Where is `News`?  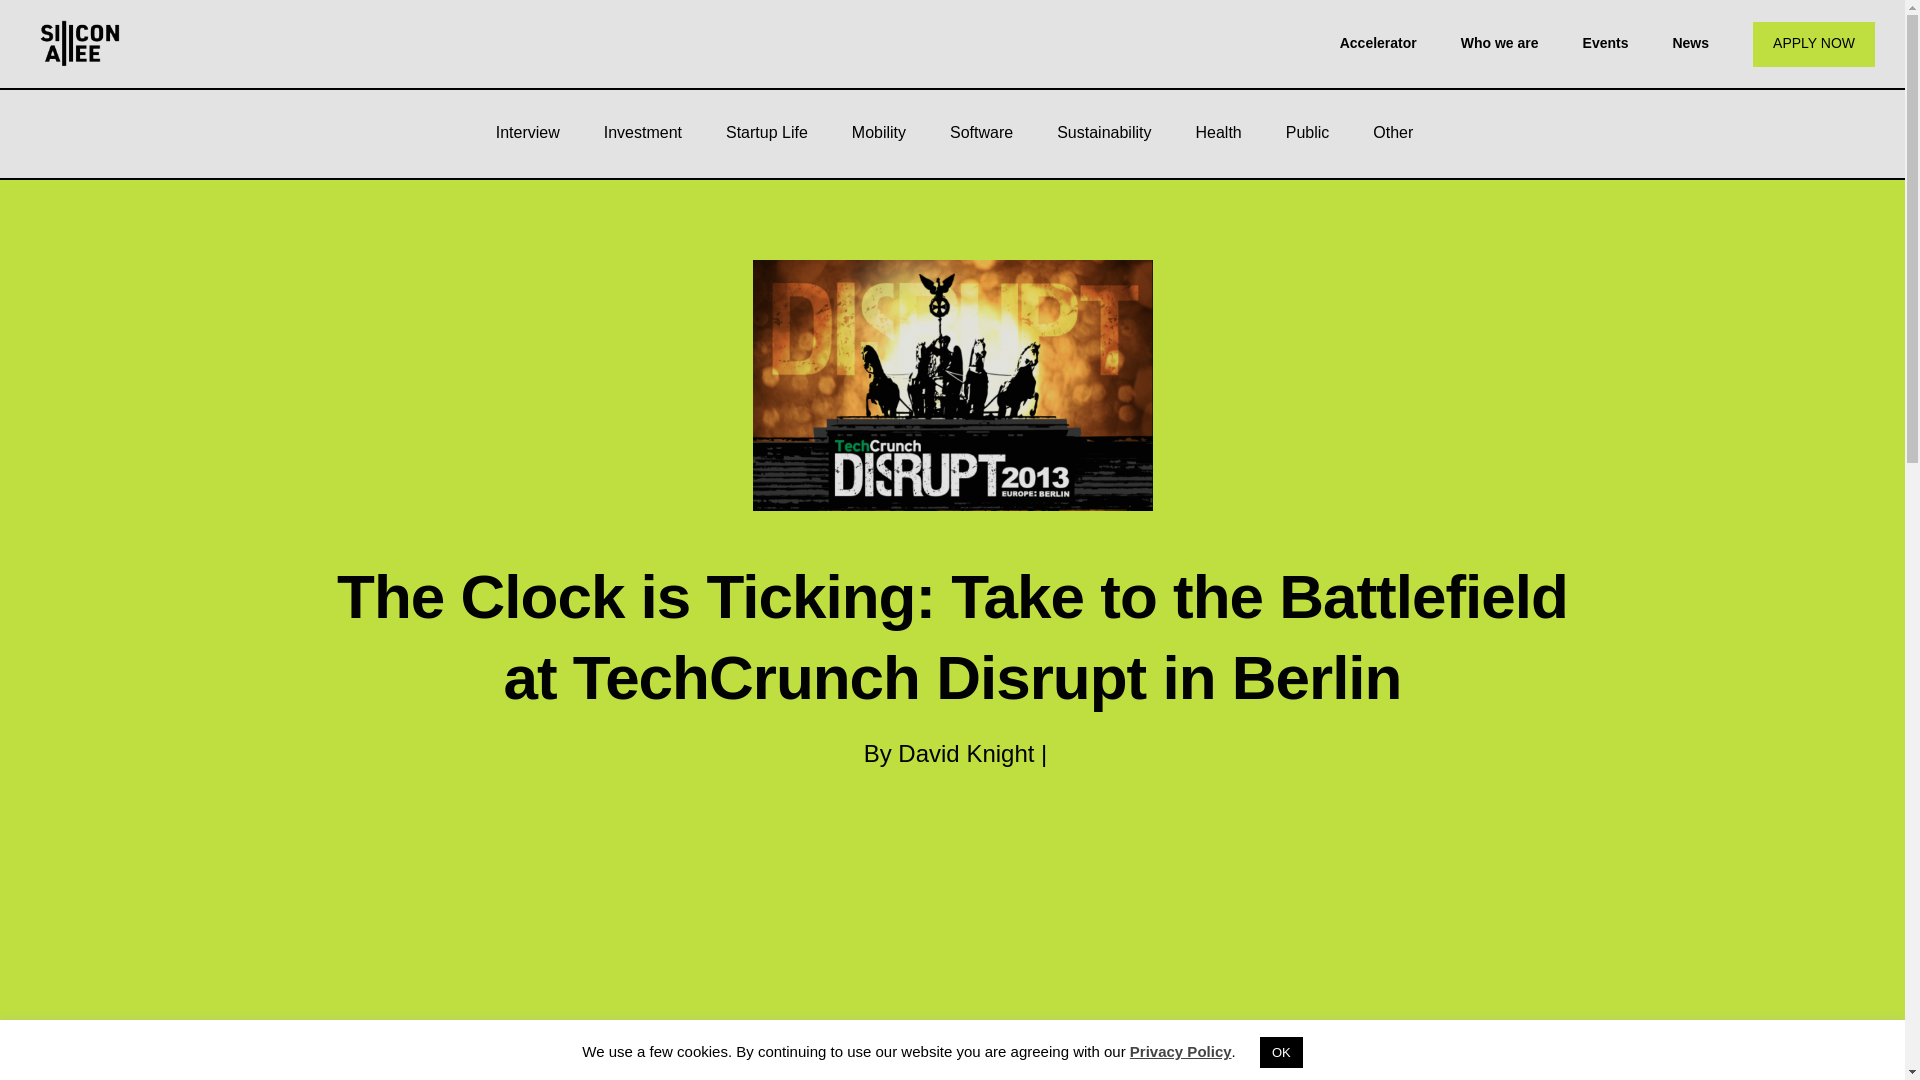
News is located at coordinates (1690, 42).